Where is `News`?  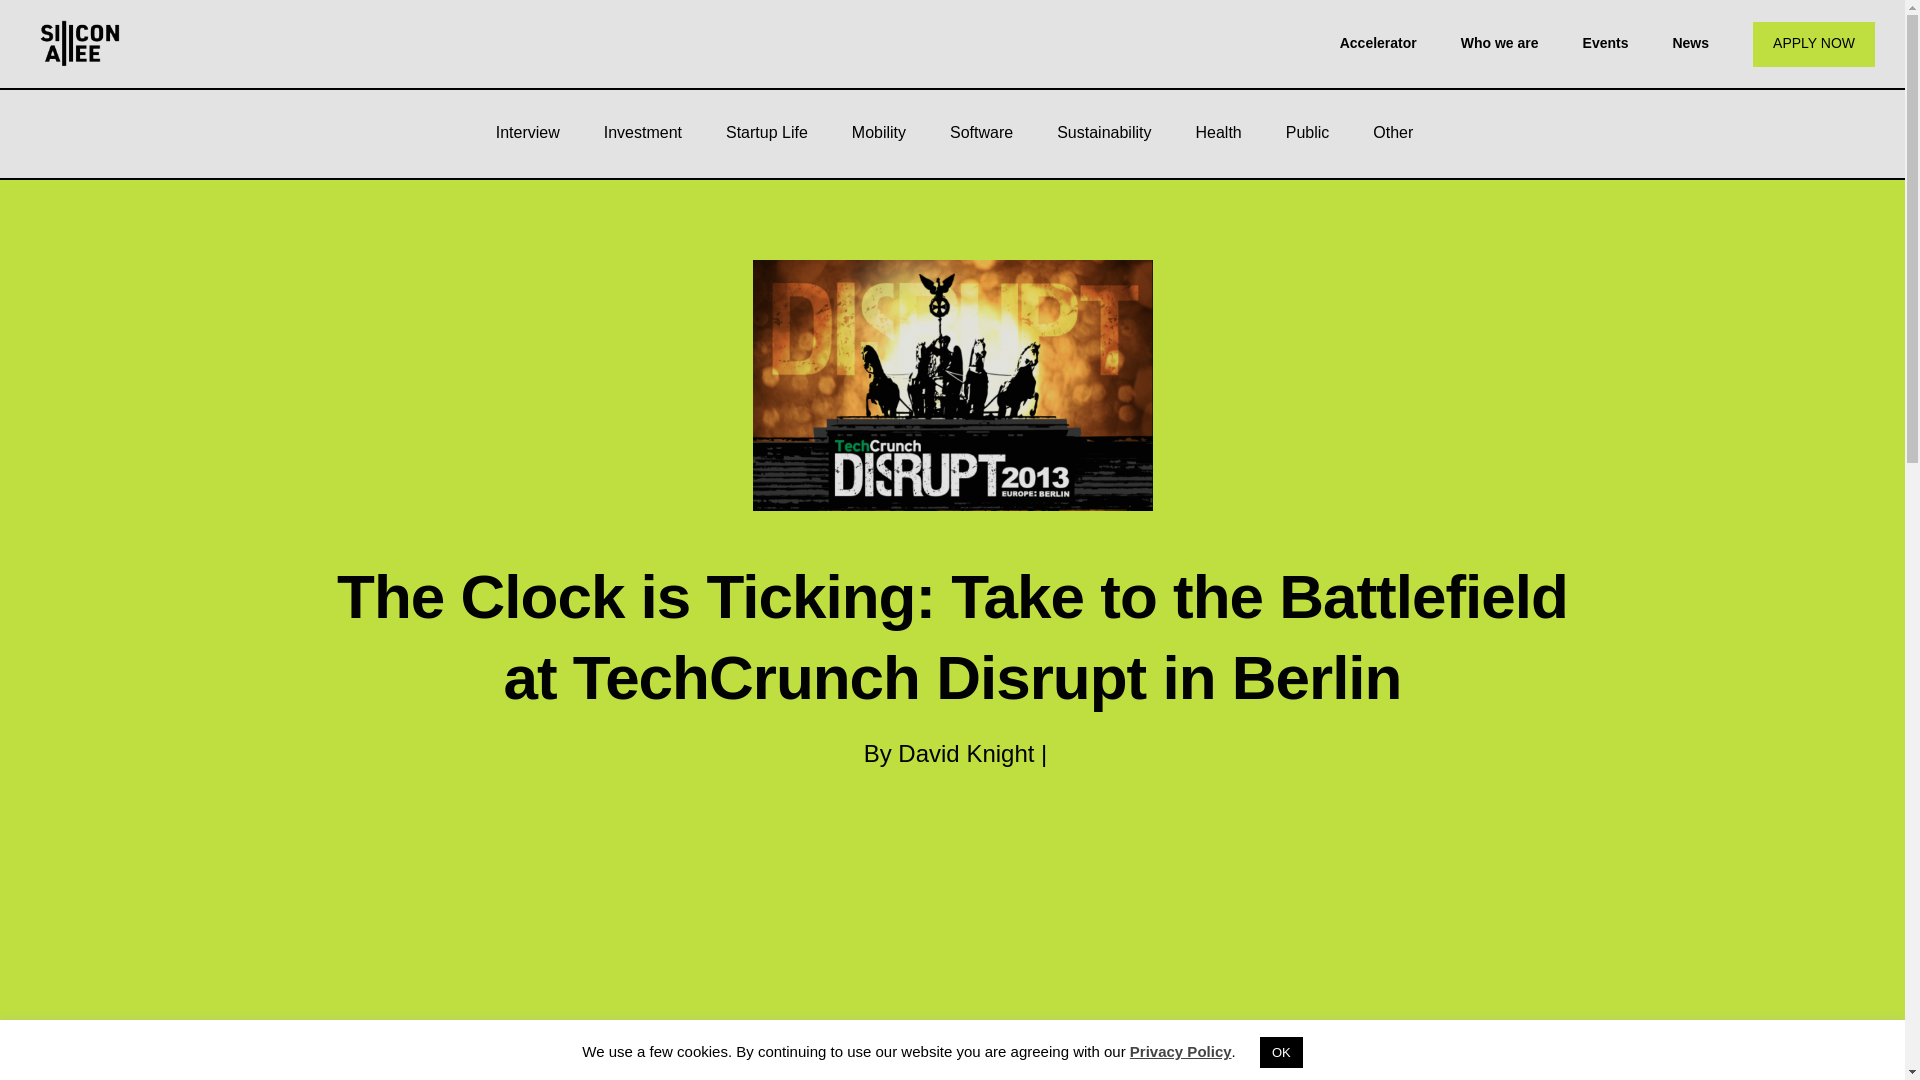
News is located at coordinates (1690, 42).